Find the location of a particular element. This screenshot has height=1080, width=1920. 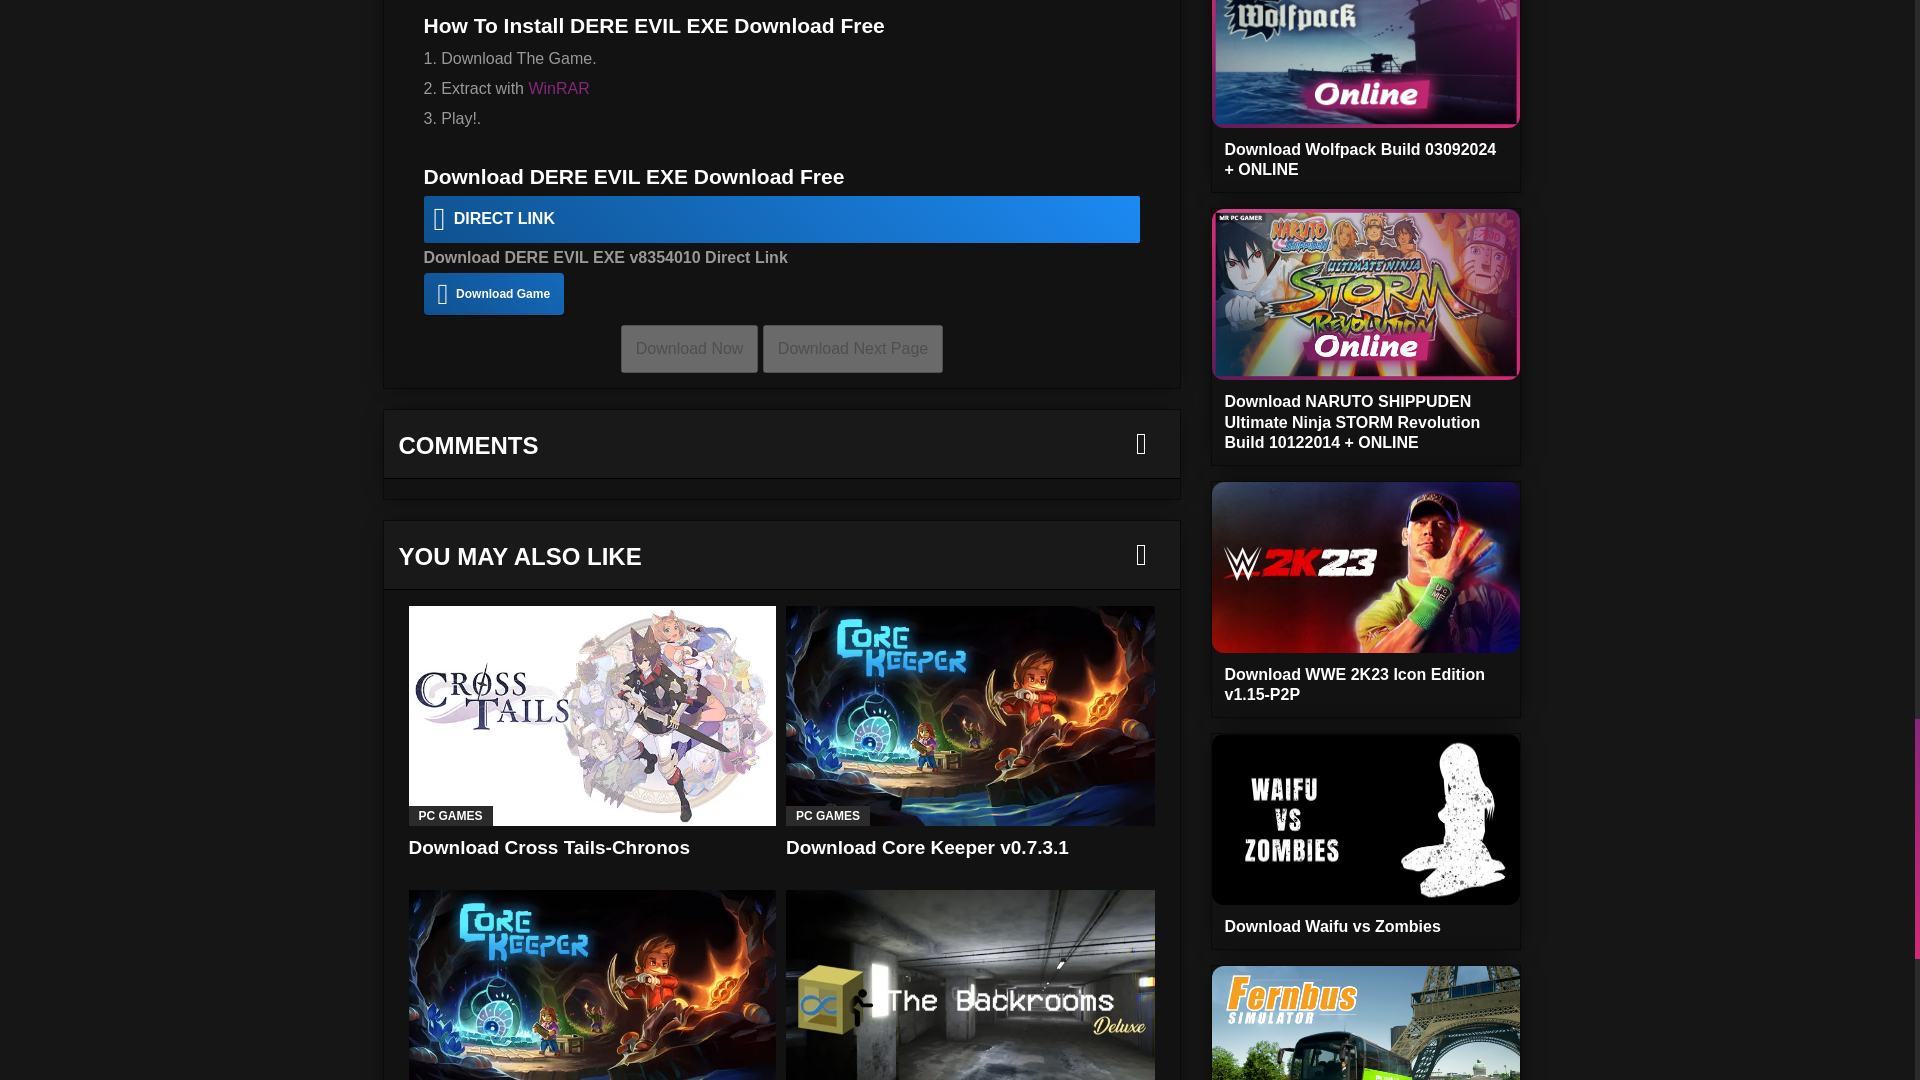

Download Now Download Next Page is located at coordinates (781, 348).